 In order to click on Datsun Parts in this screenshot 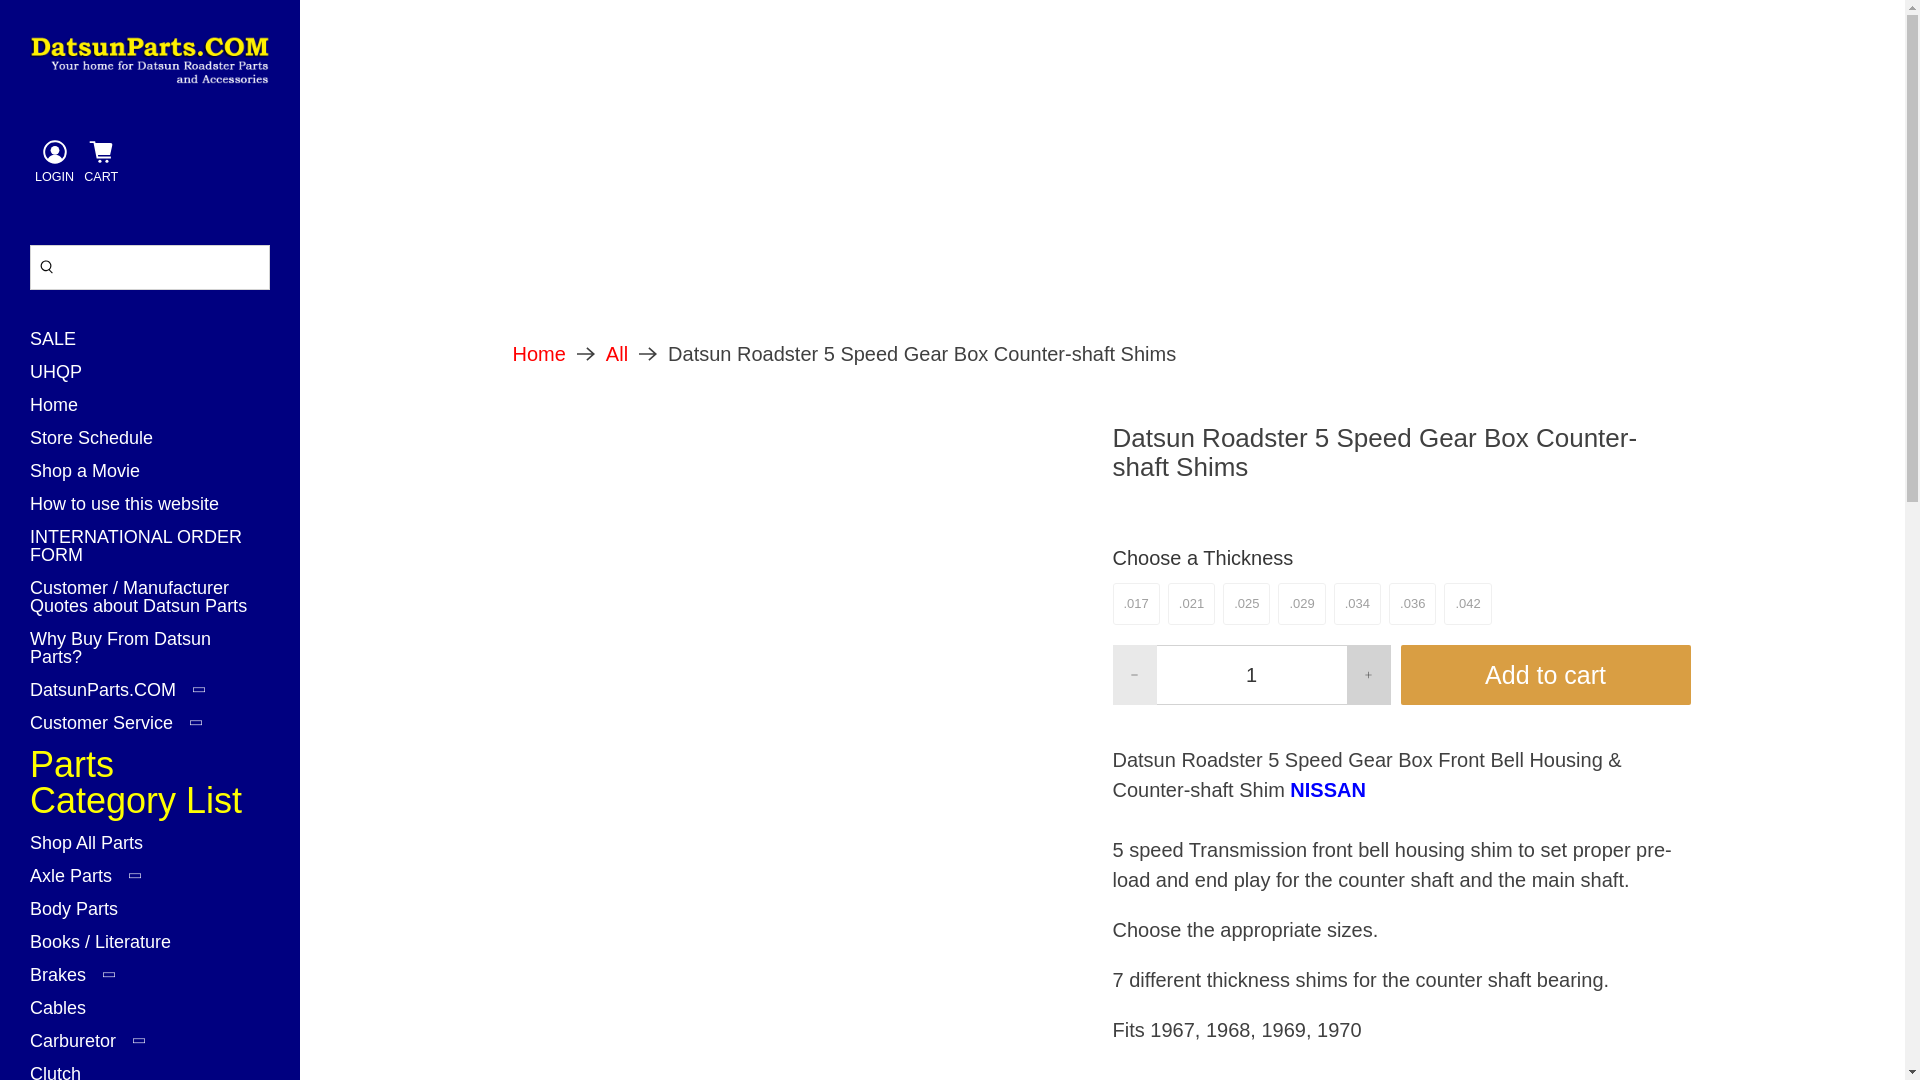, I will do `click(150, 60)`.